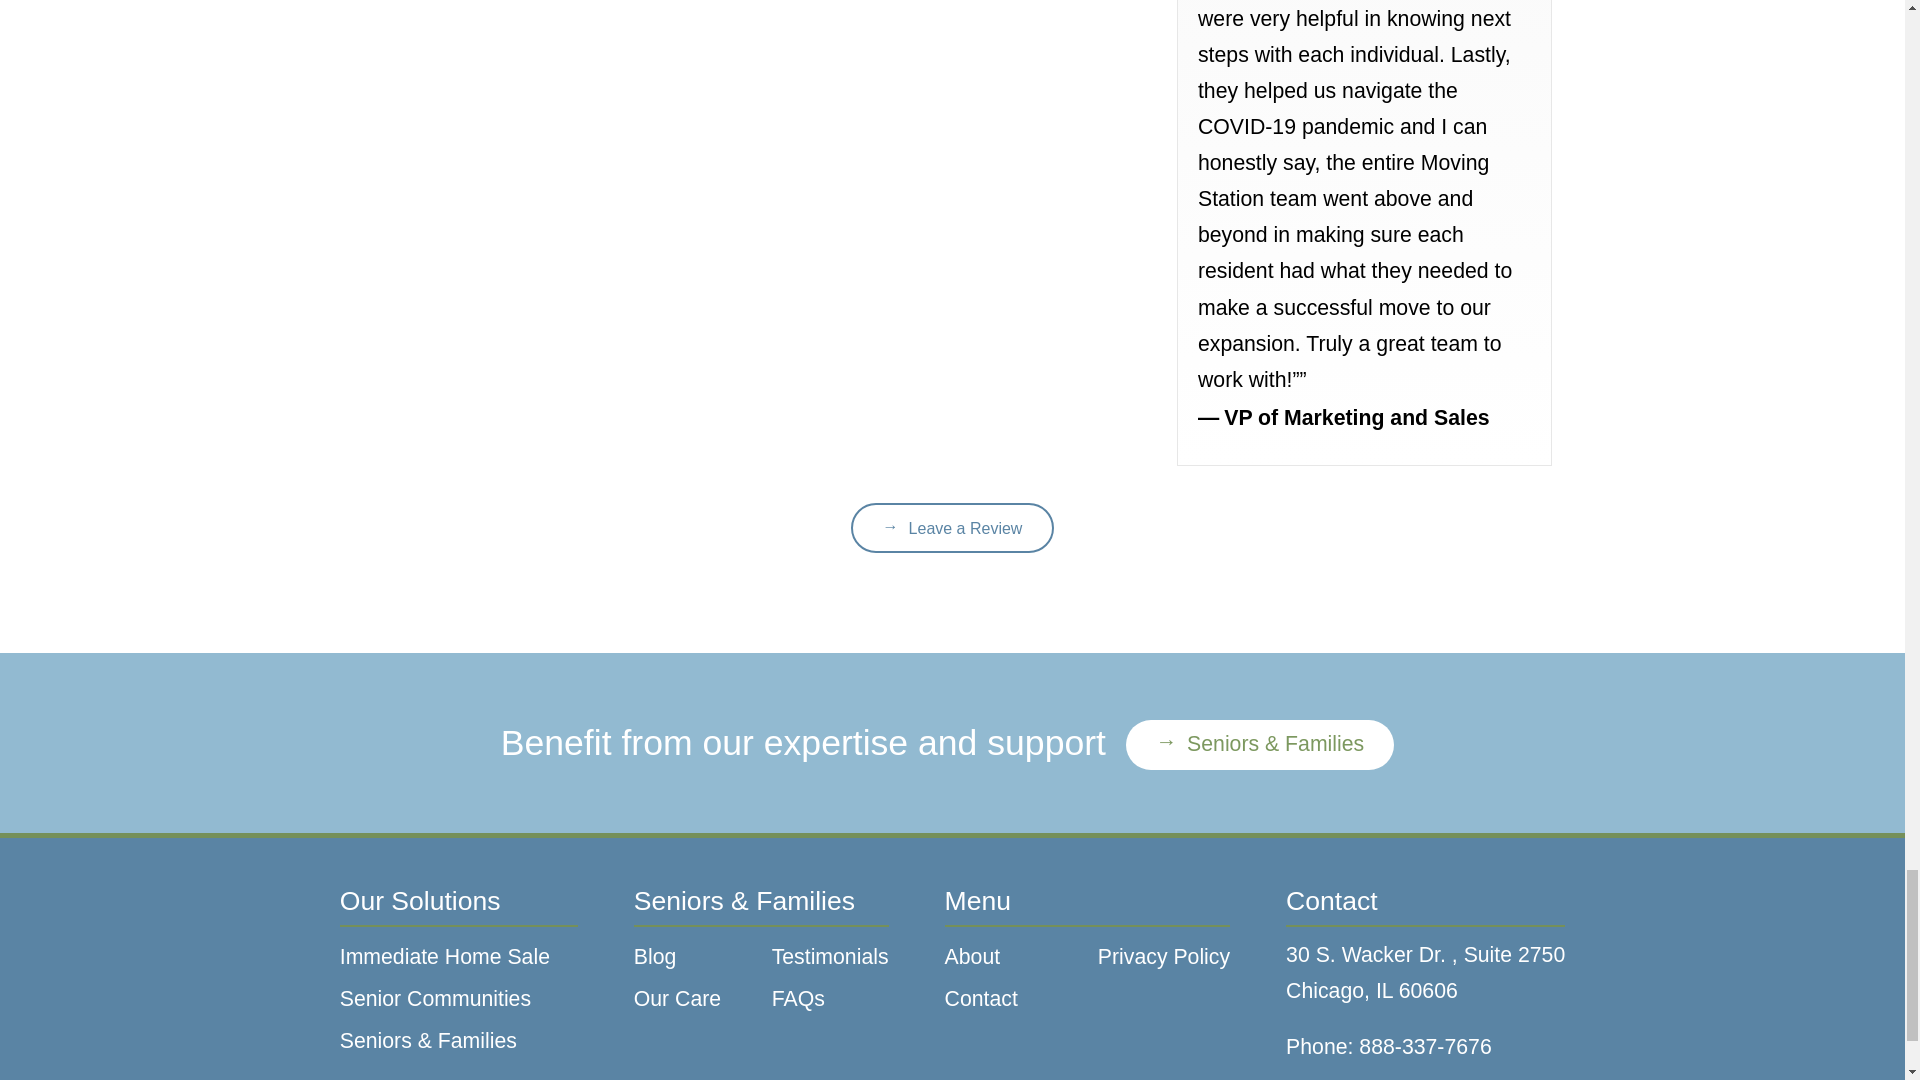 This screenshot has width=1920, height=1080. What do you see at coordinates (1010, 958) in the screenshot?
I see `About` at bounding box center [1010, 958].